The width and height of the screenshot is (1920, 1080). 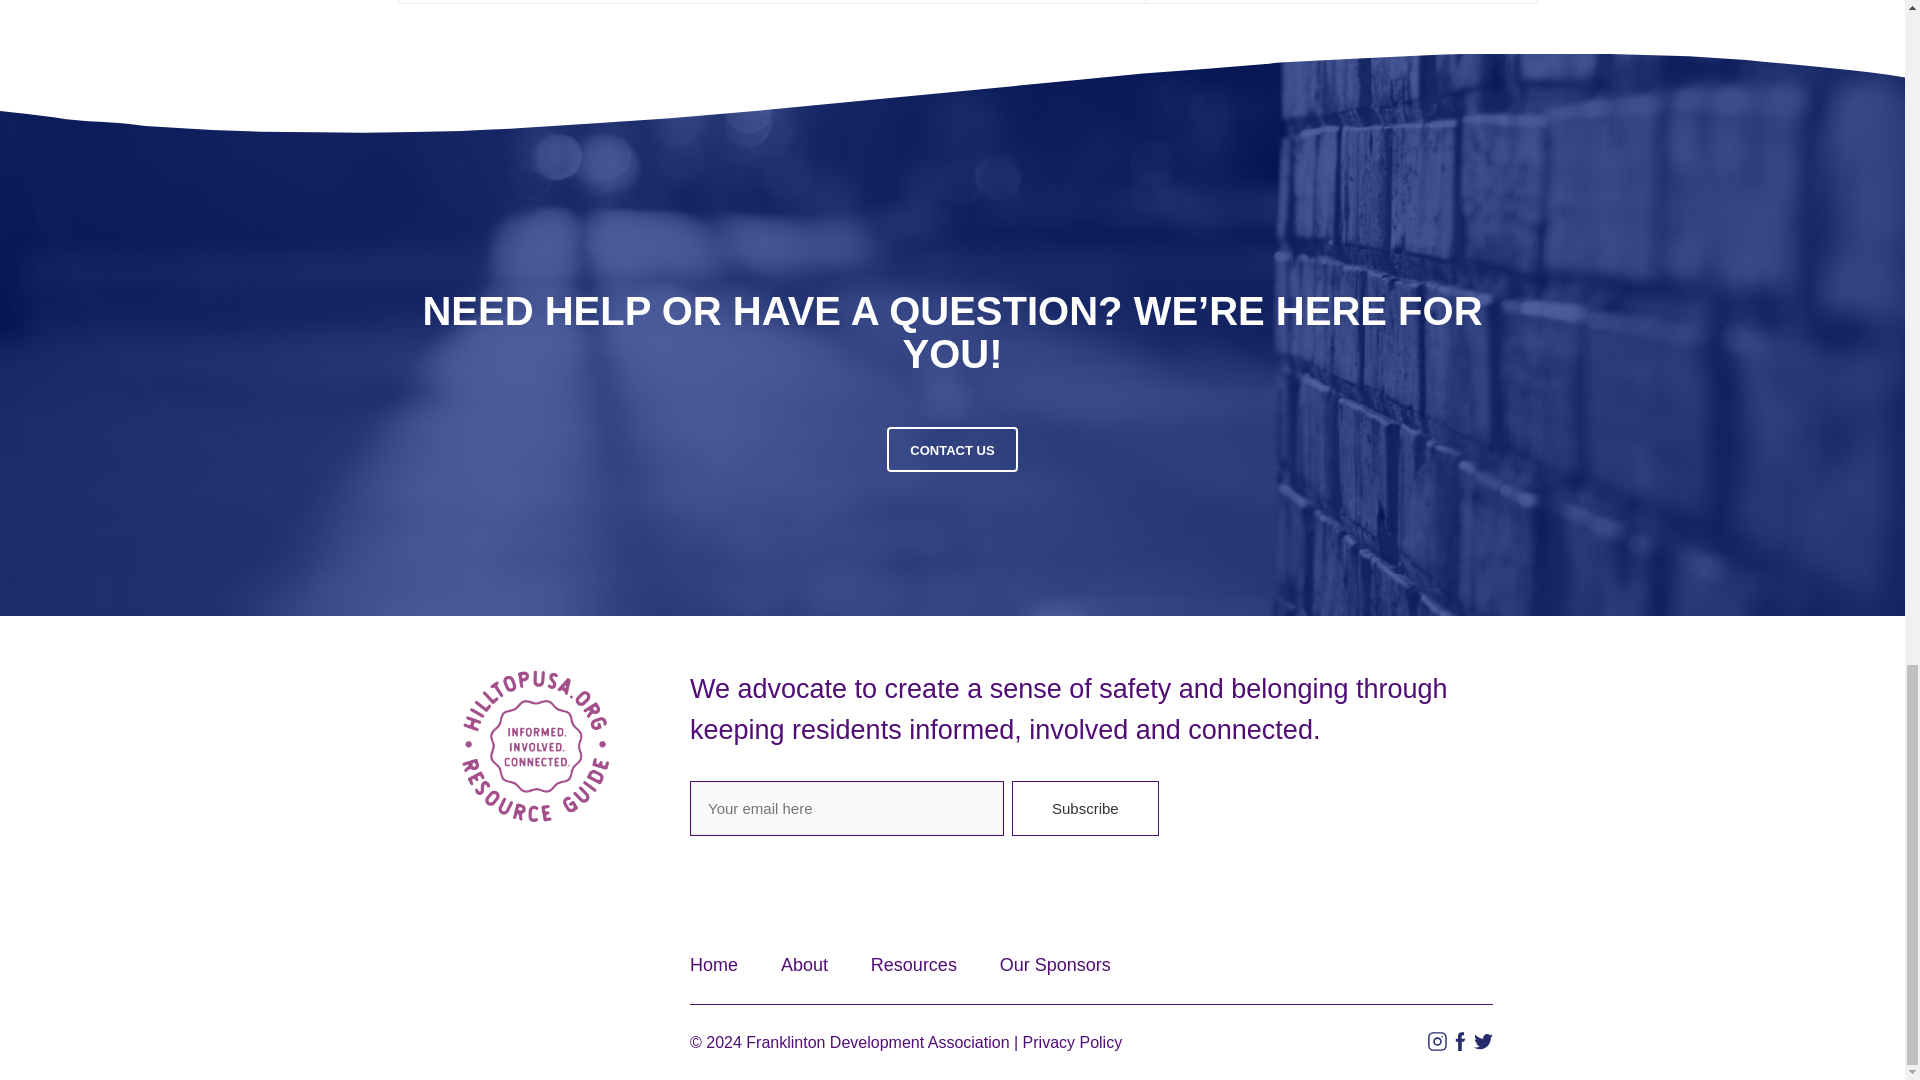 I want to click on CONTACT US, so click(x=952, y=448).